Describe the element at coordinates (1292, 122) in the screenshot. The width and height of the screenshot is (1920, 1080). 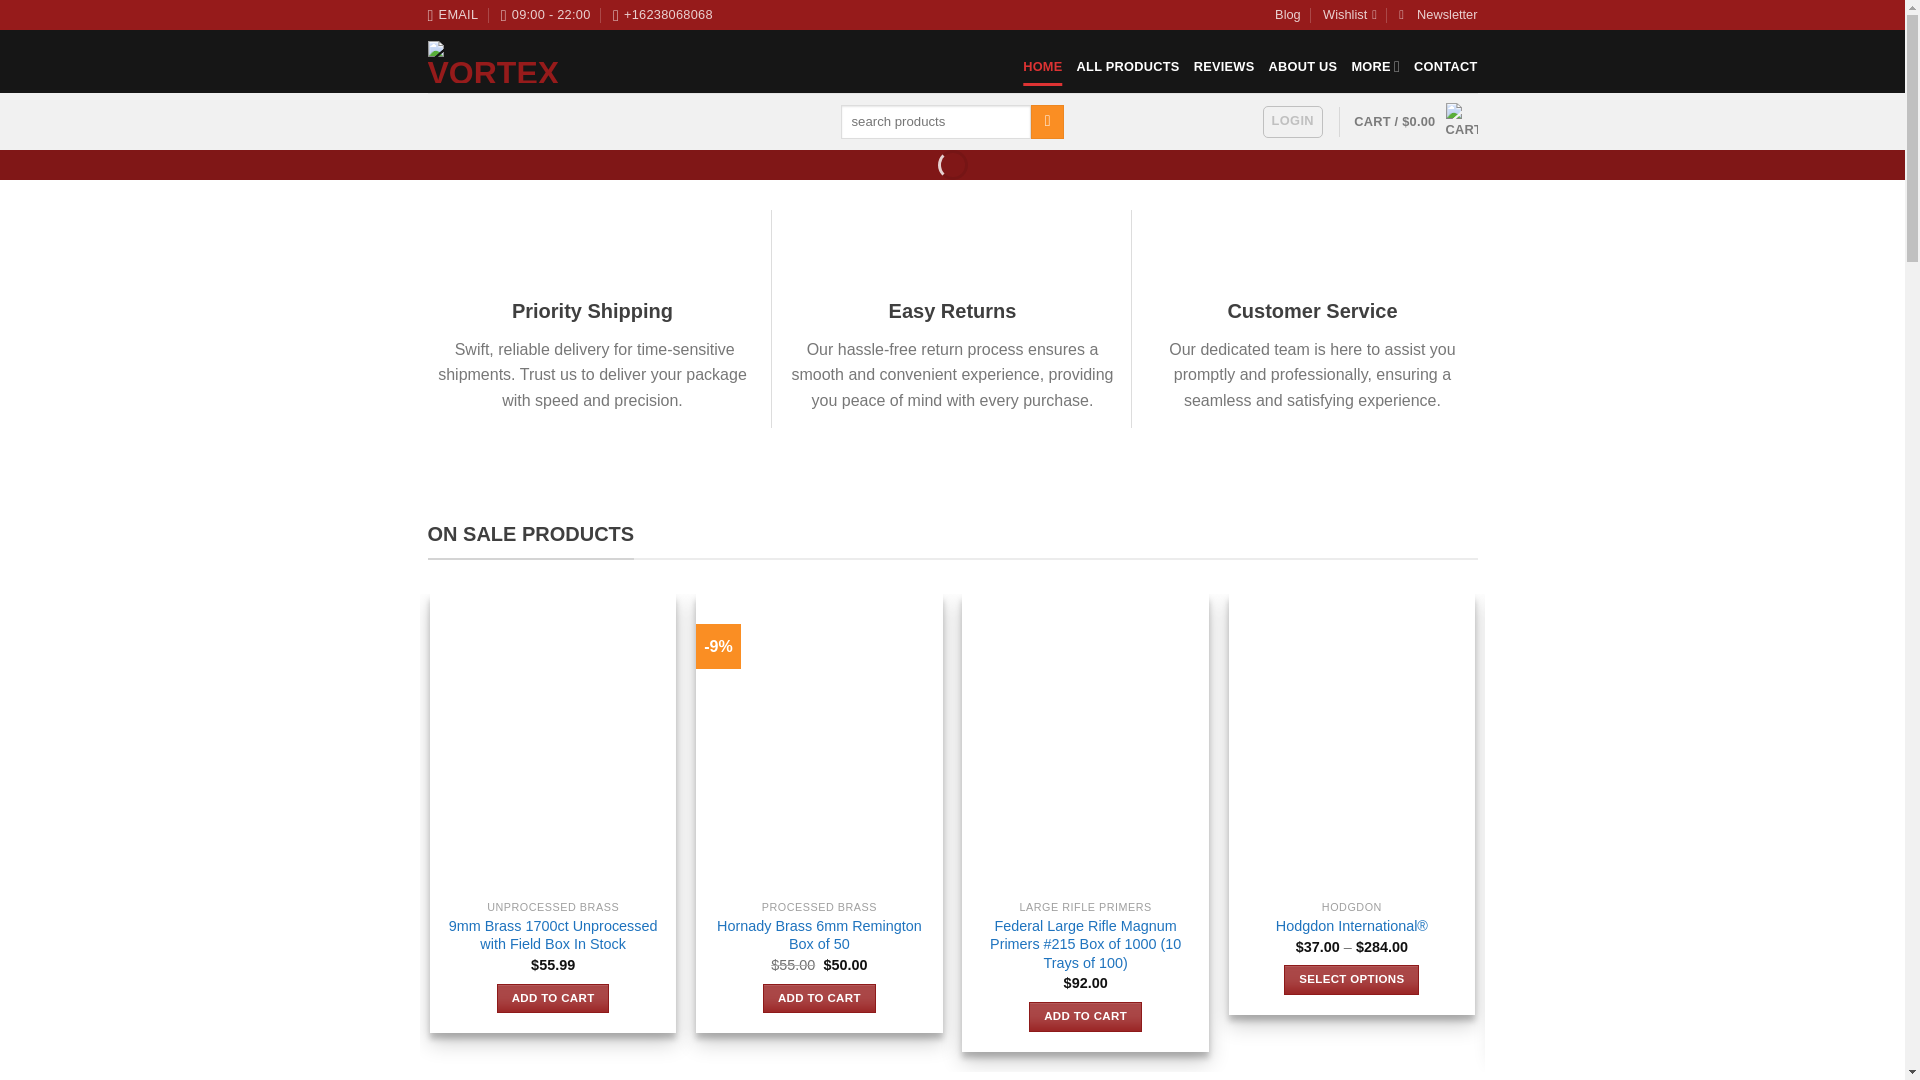
I see `LOGIN` at that location.